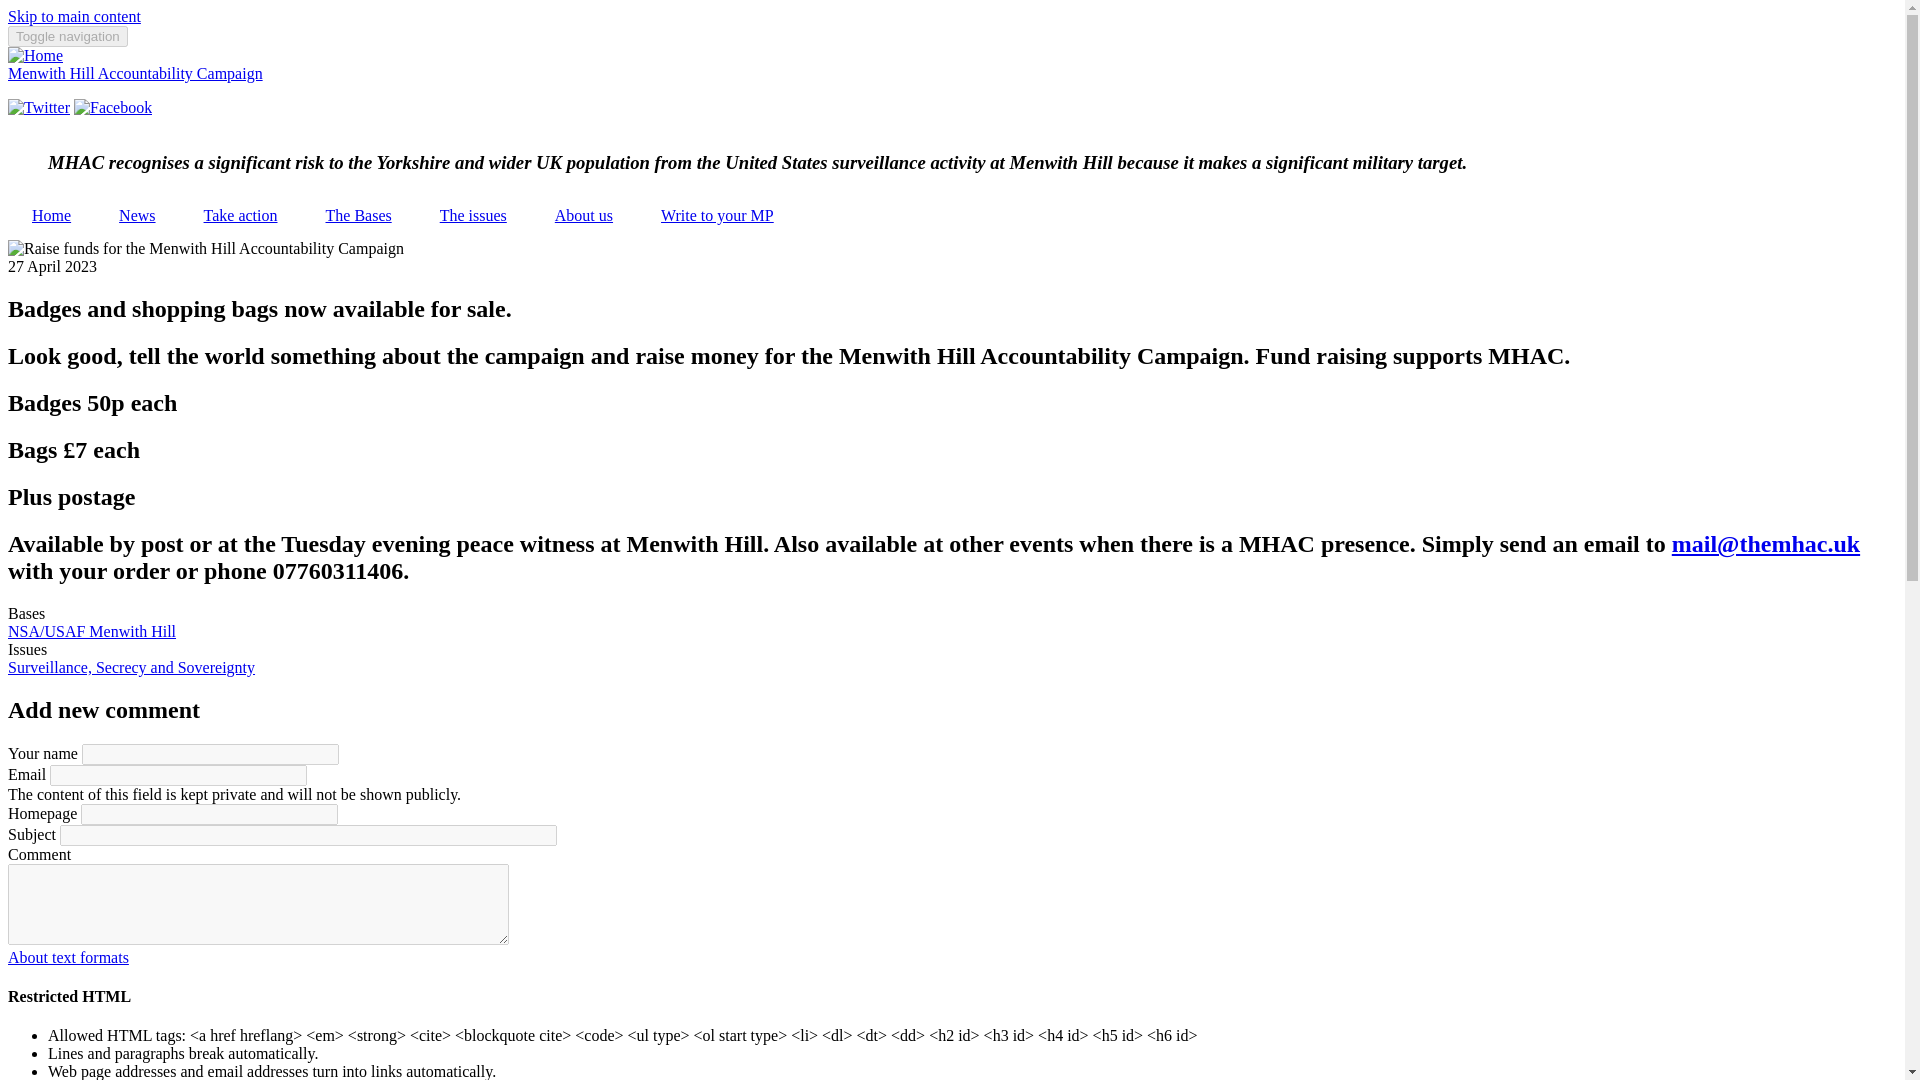  Describe the element at coordinates (131, 667) in the screenshot. I see `Surveillance, Secrecy and Sovereignty` at that location.